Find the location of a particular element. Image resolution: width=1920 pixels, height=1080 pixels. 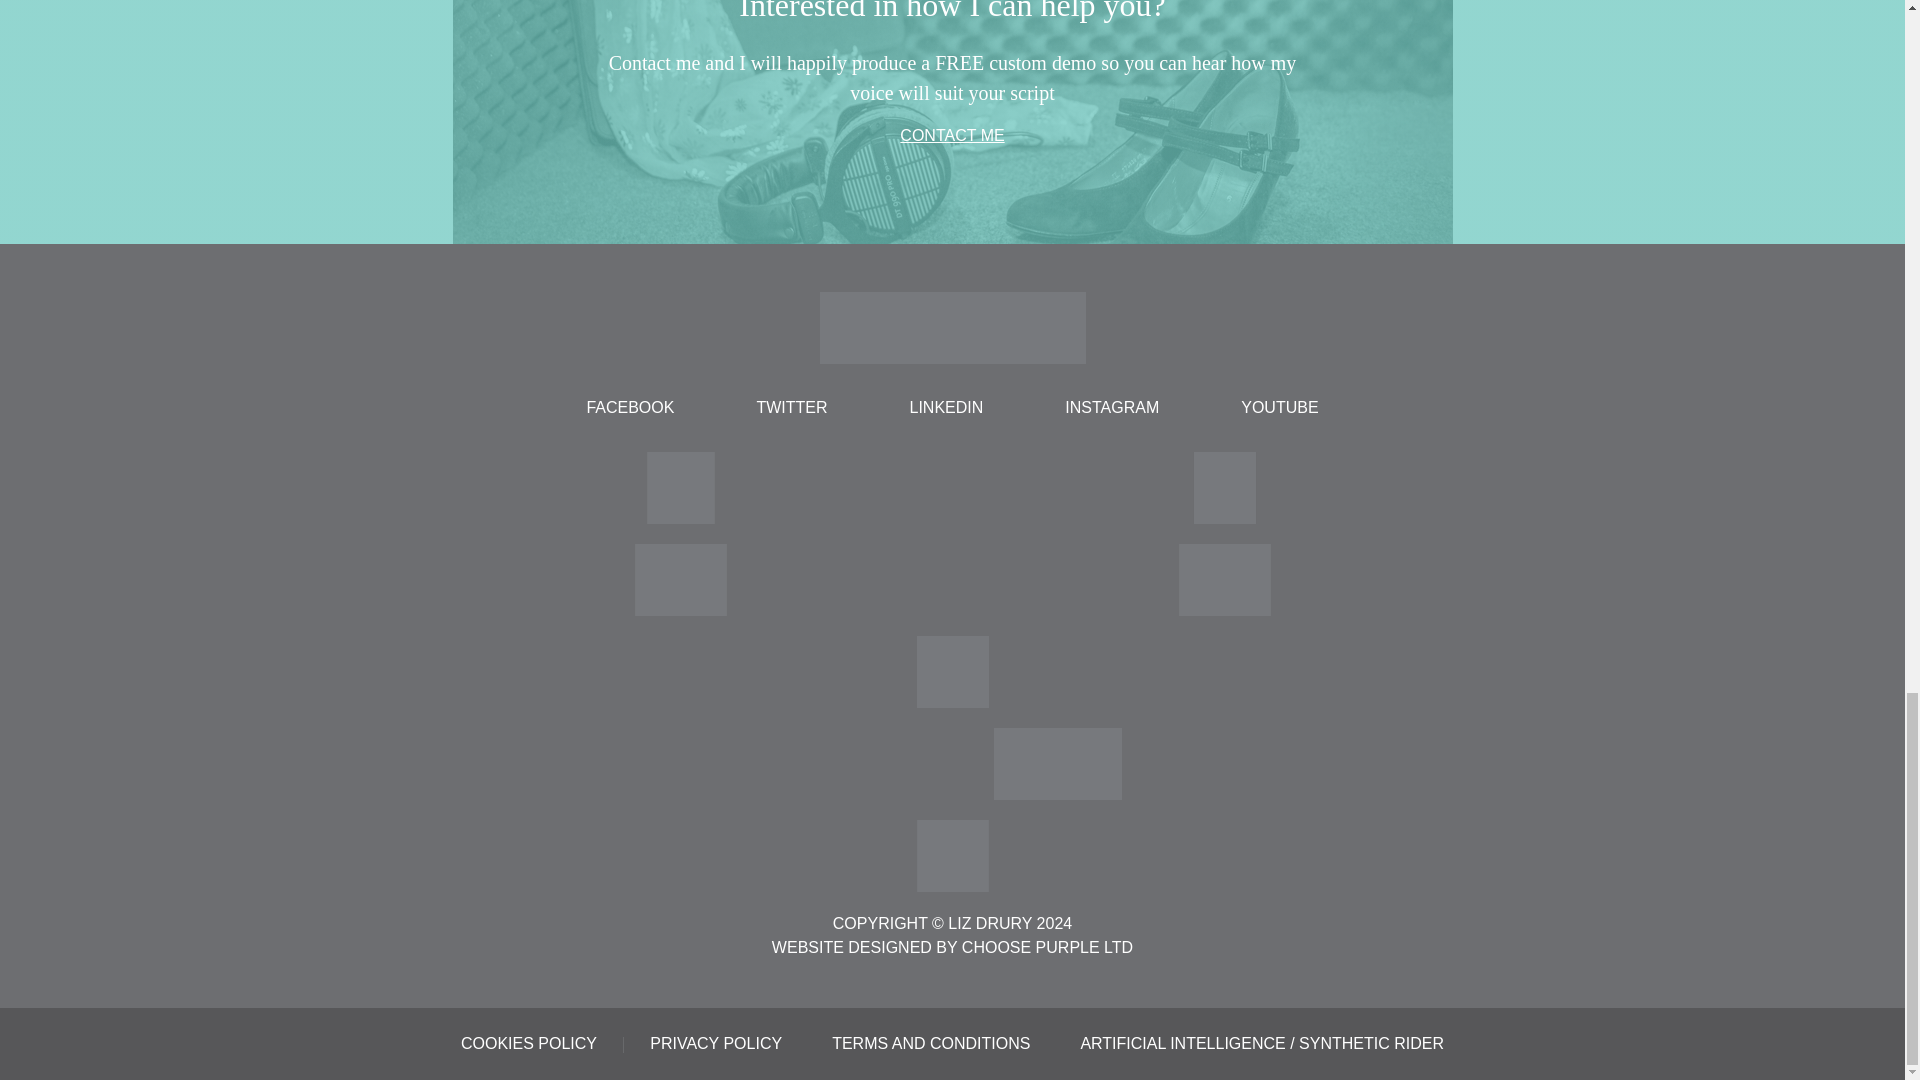

CHOOSE PURPLE LTD is located at coordinates (1046, 946).